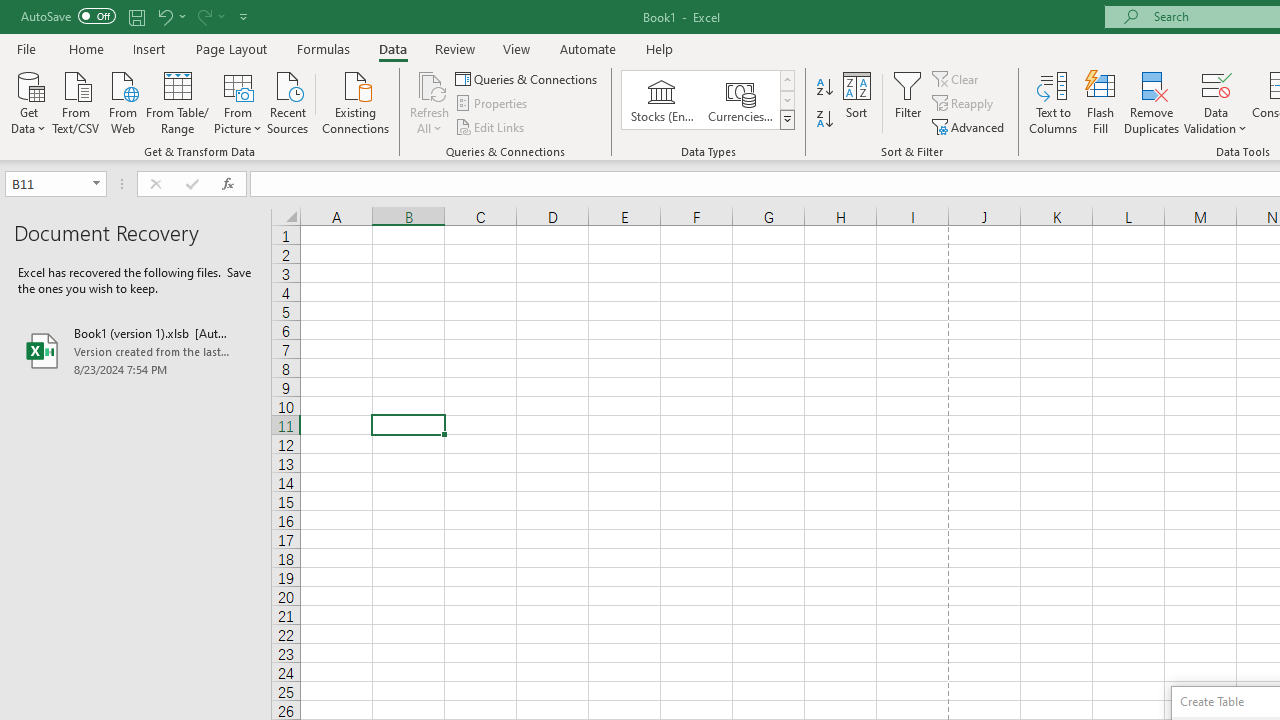 The width and height of the screenshot is (1280, 720). What do you see at coordinates (964, 104) in the screenshot?
I see `Reapply` at bounding box center [964, 104].